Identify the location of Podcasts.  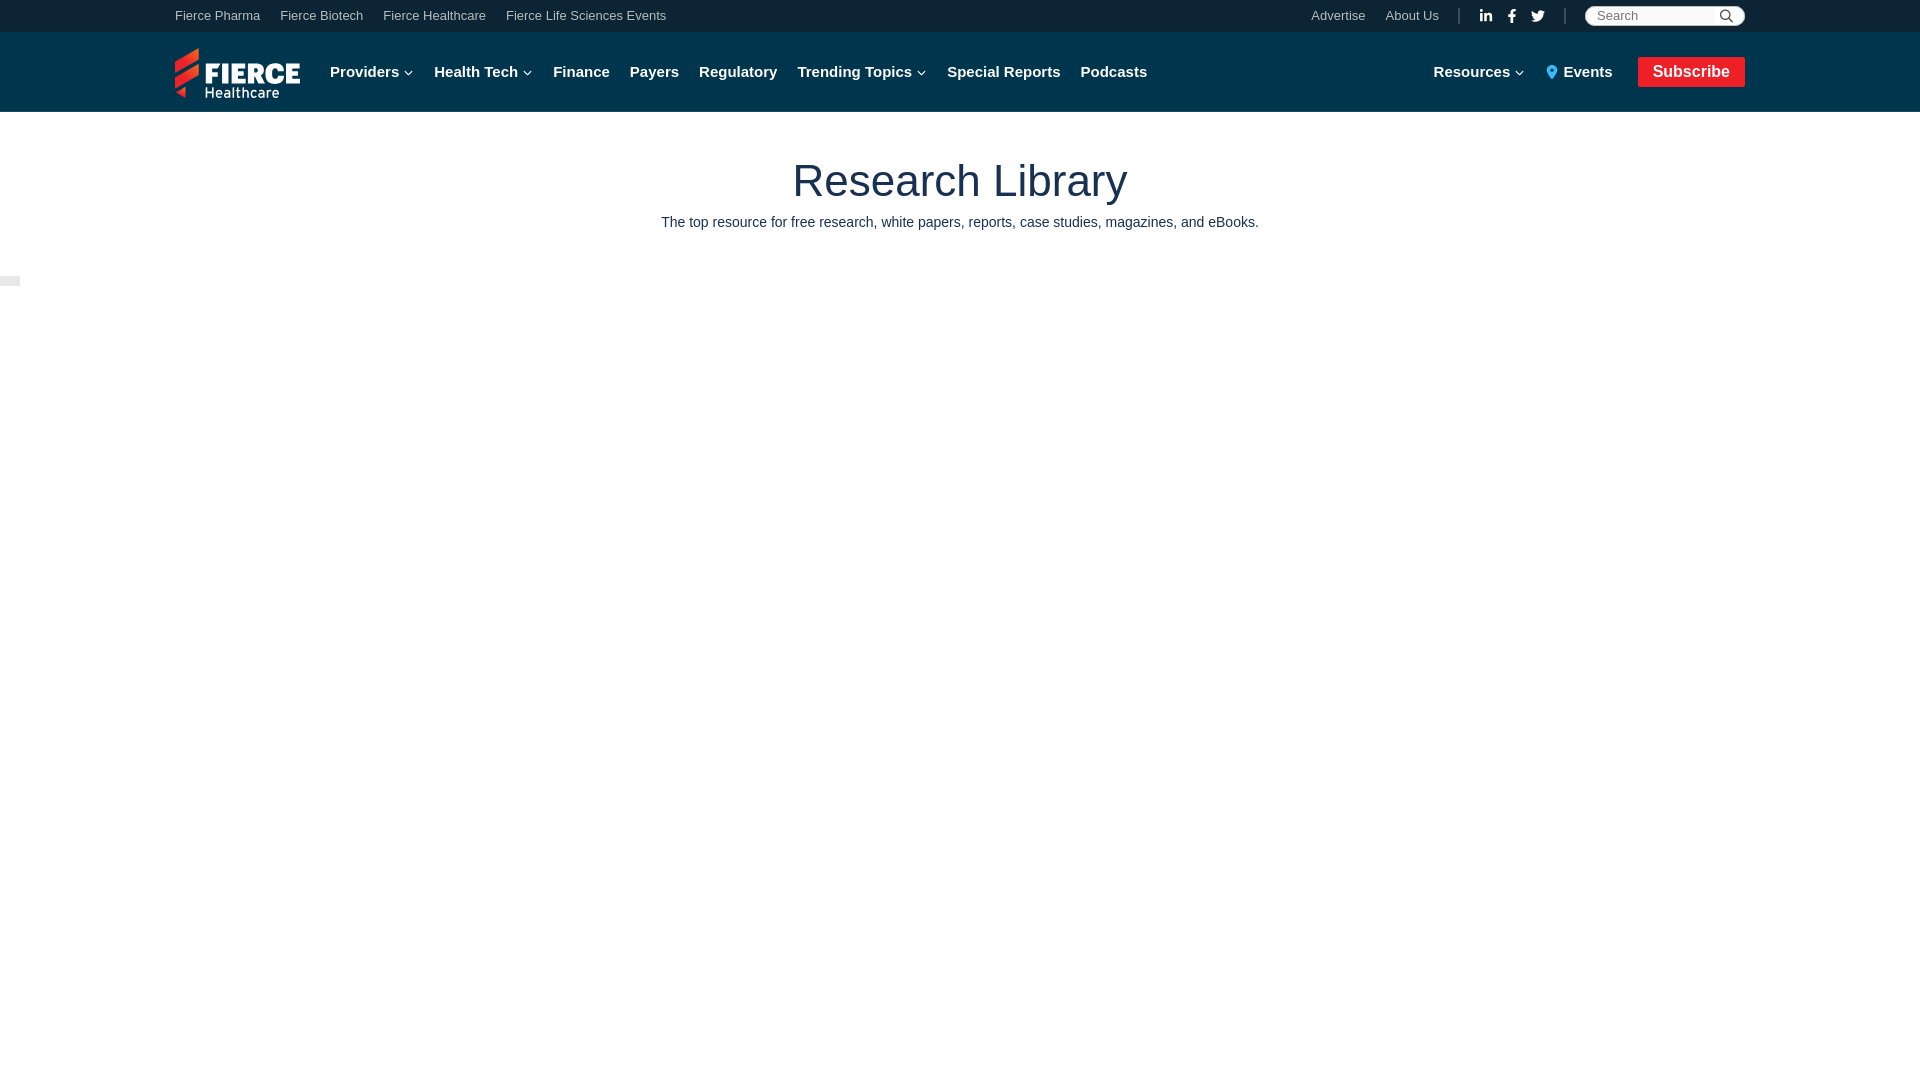
(1114, 72).